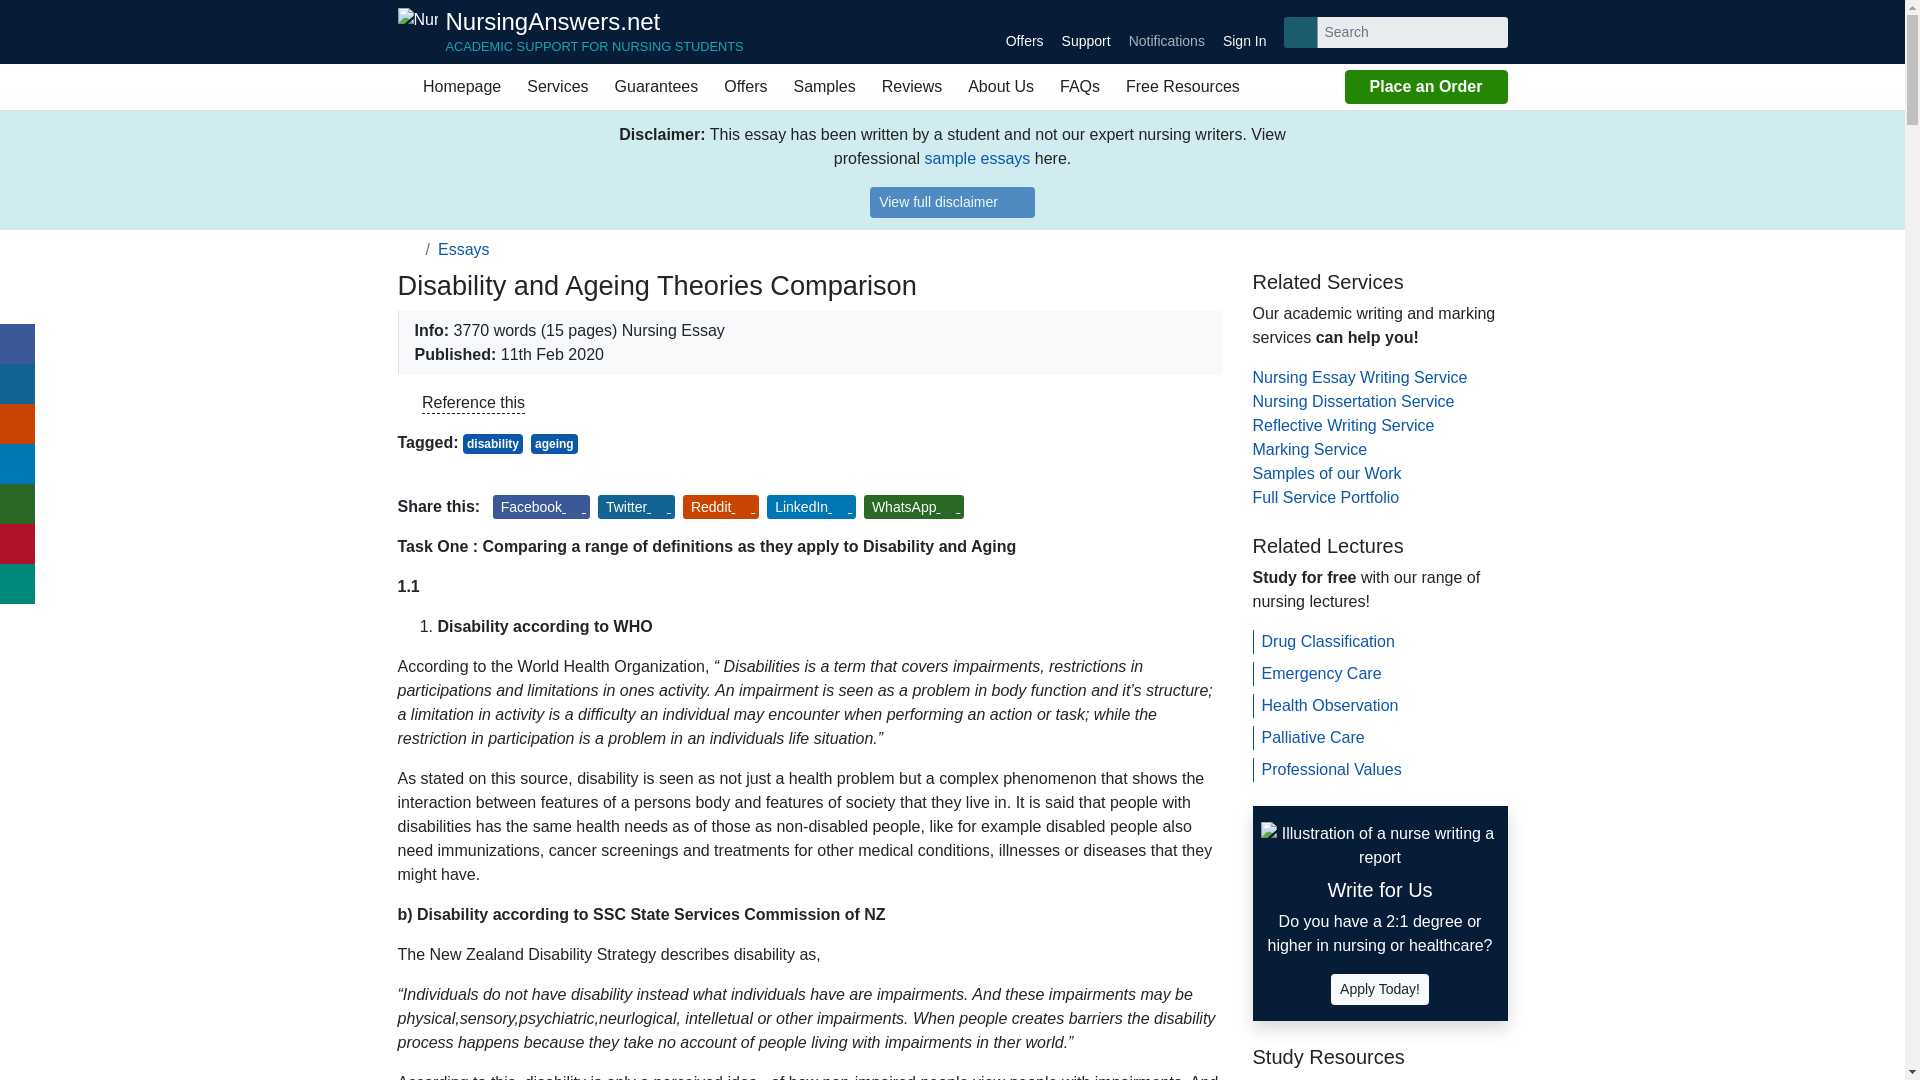 The height and width of the screenshot is (1080, 1920). What do you see at coordinates (744, 86) in the screenshot?
I see `Offers` at bounding box center [744, 86].